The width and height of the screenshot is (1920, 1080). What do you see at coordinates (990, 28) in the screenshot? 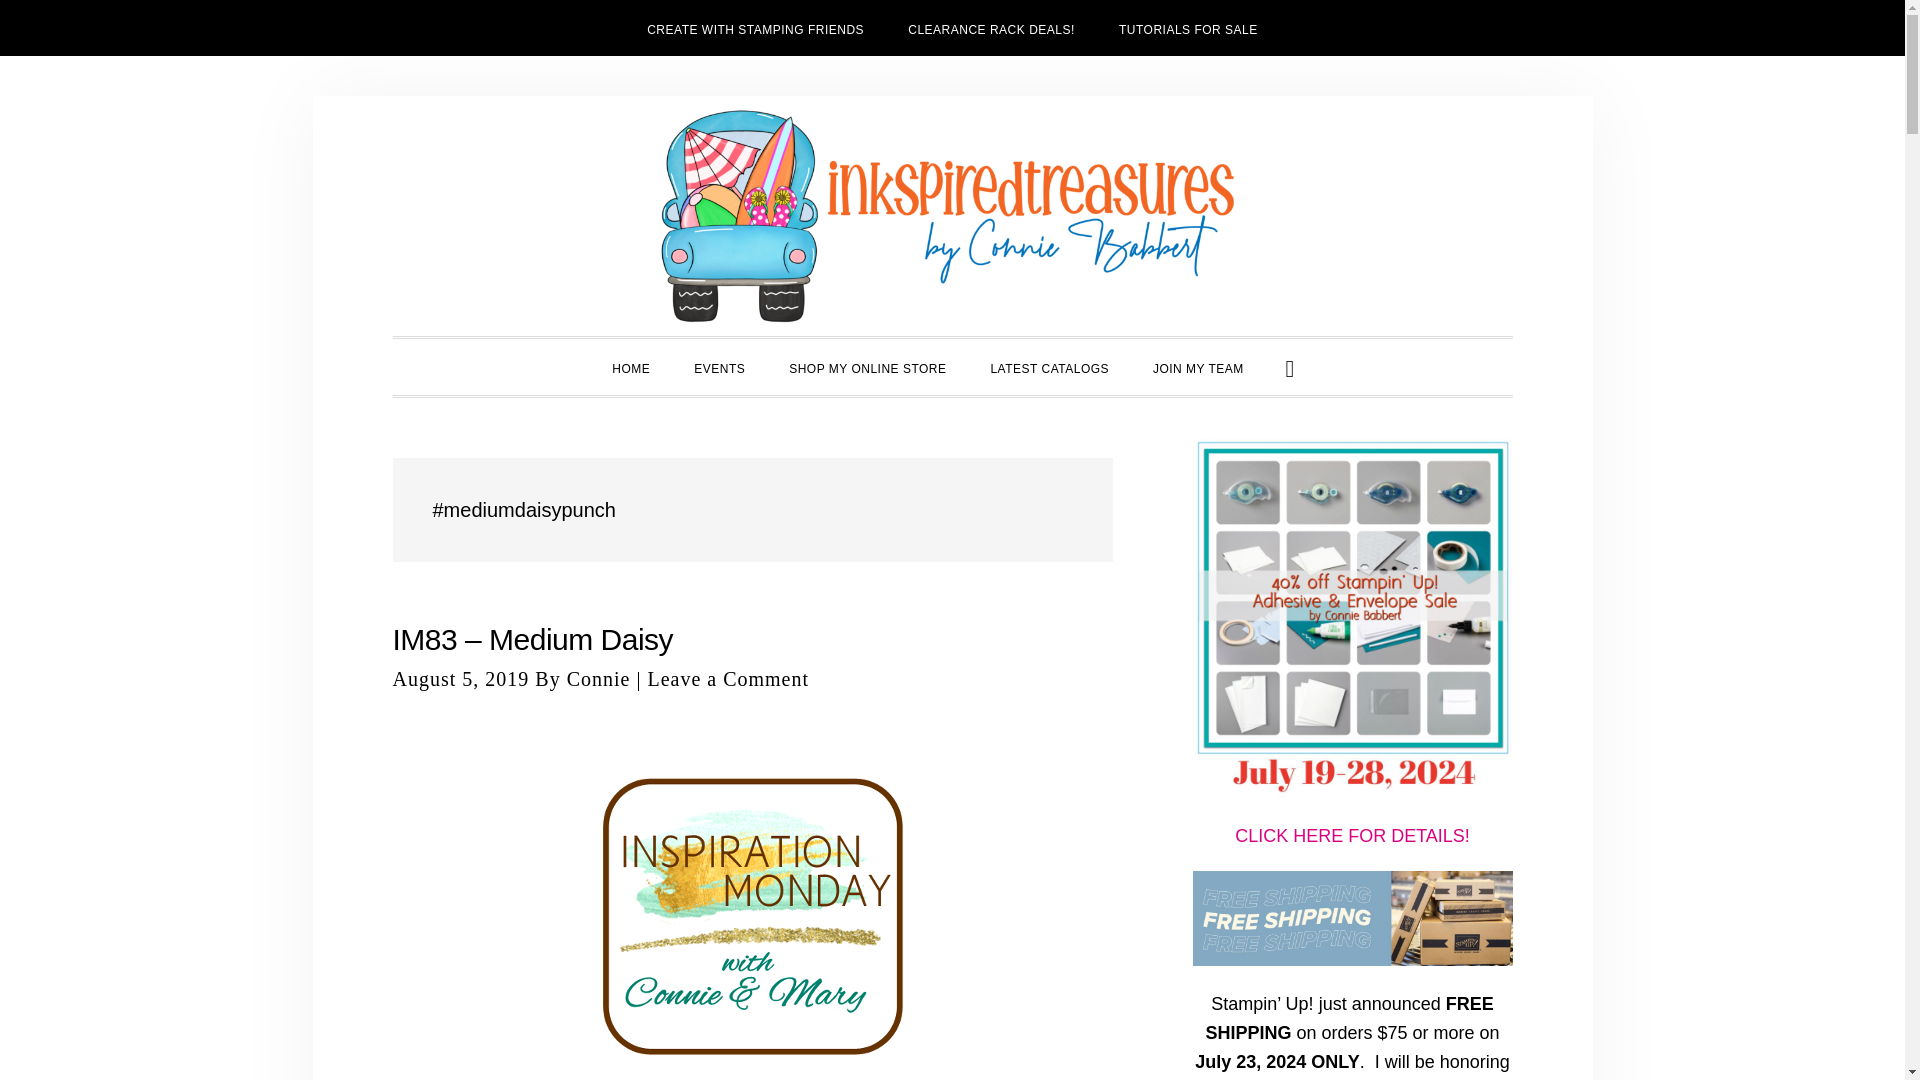
I see `CLEARANCE RACK DEALS!` at bounding box center [990, 28].